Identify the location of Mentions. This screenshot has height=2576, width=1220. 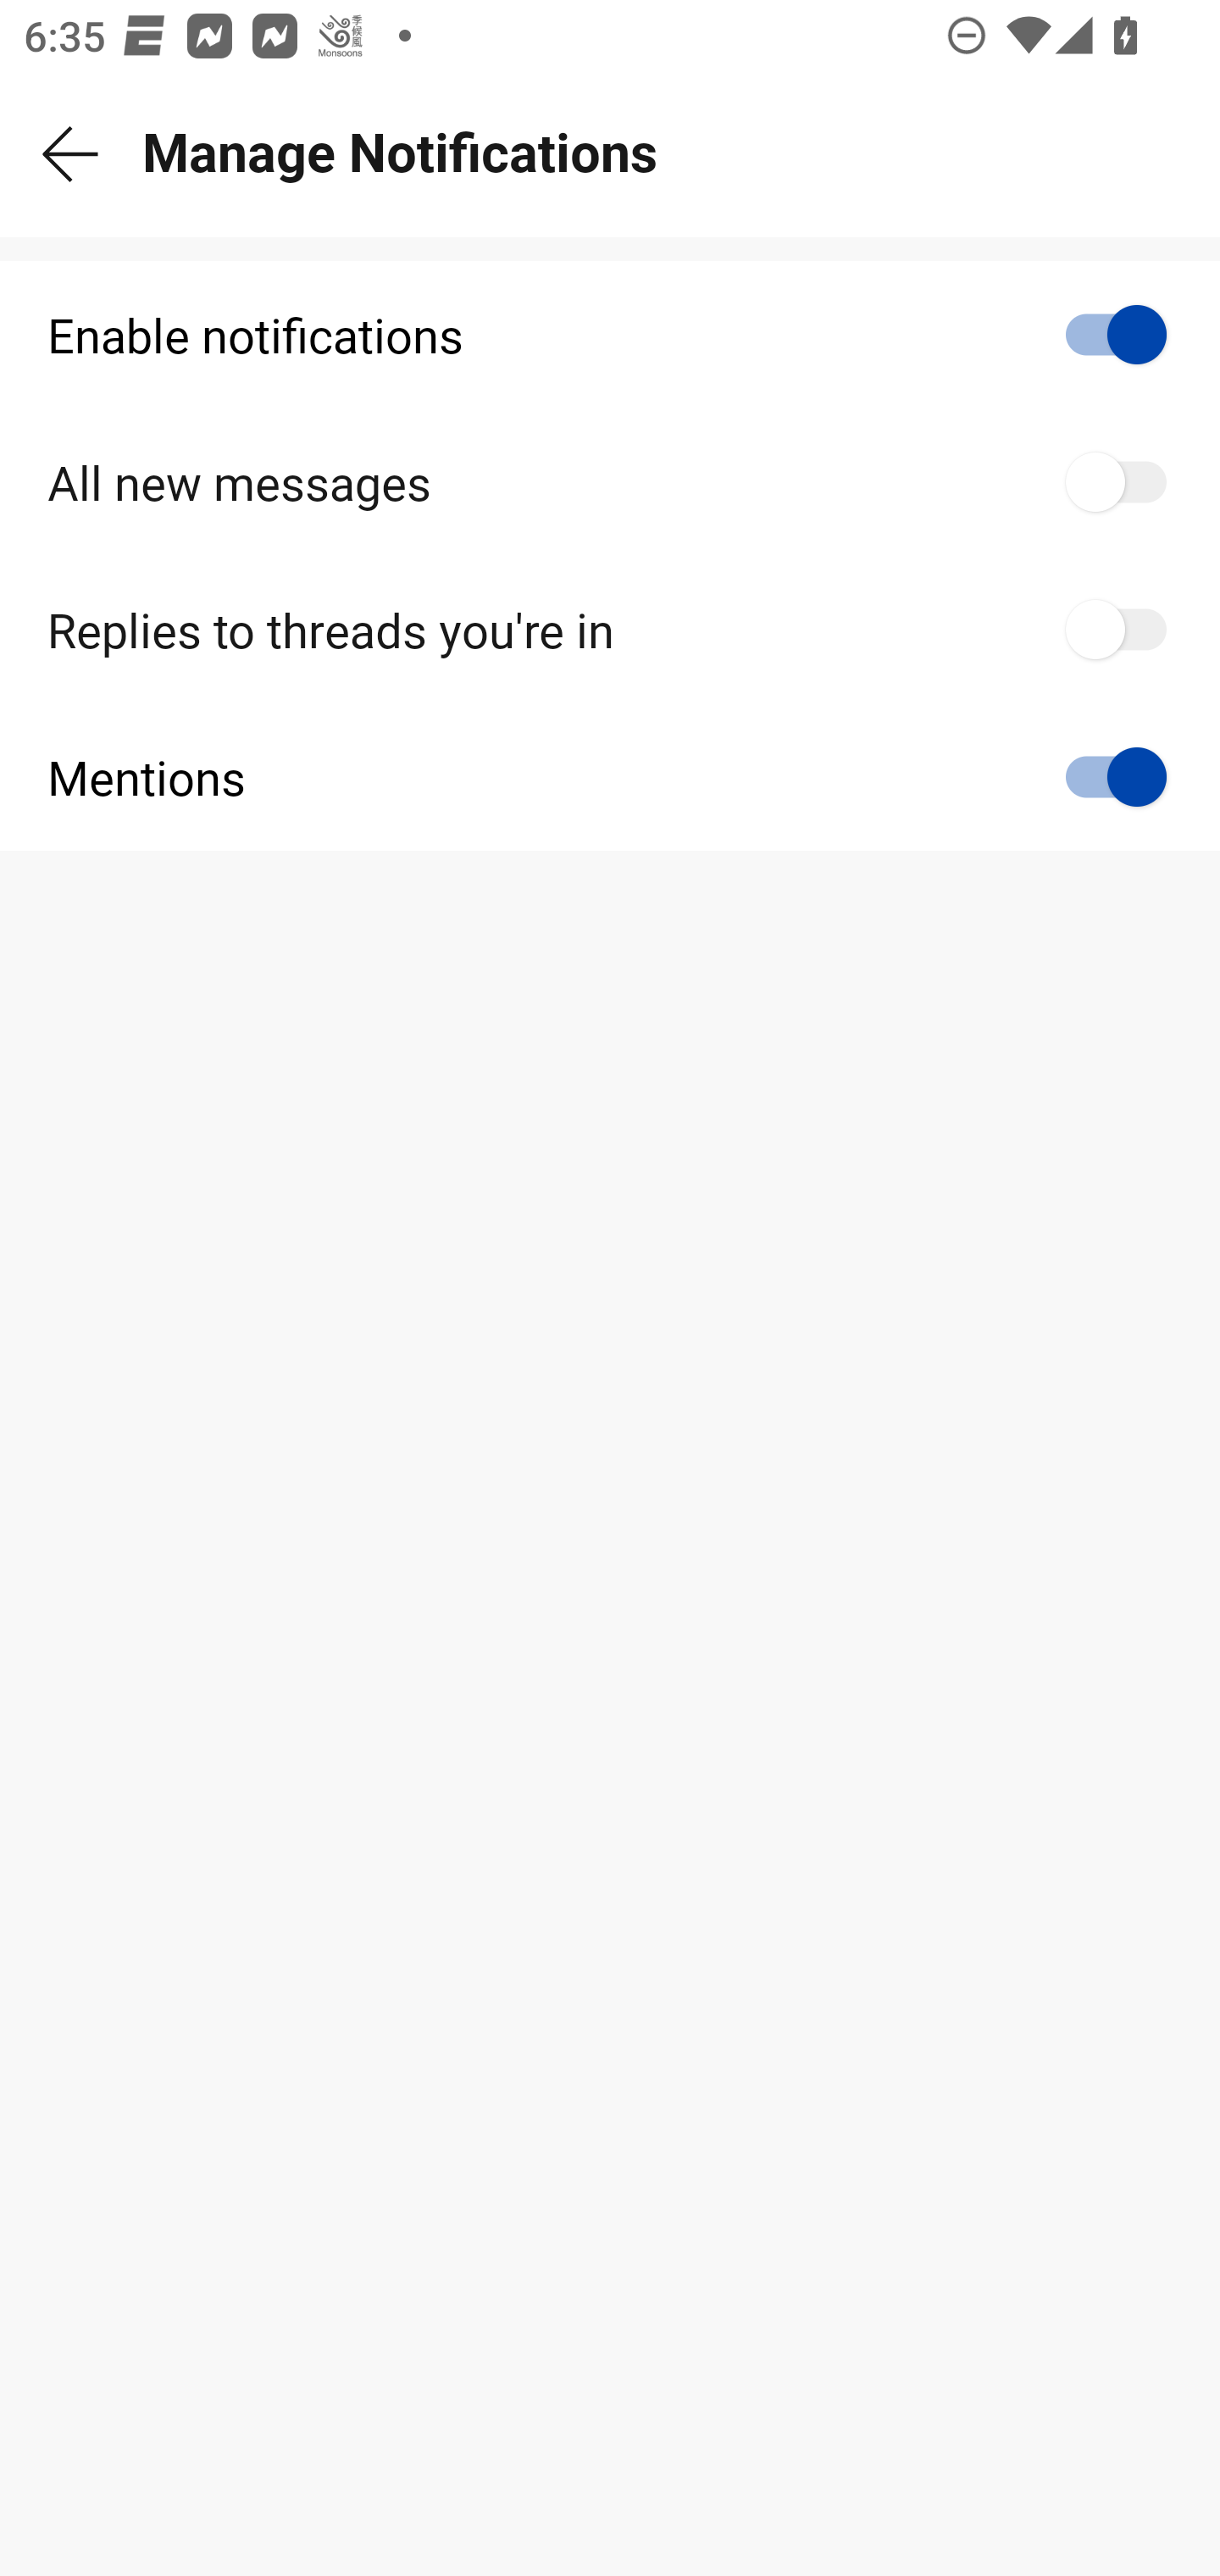
(610, 776).